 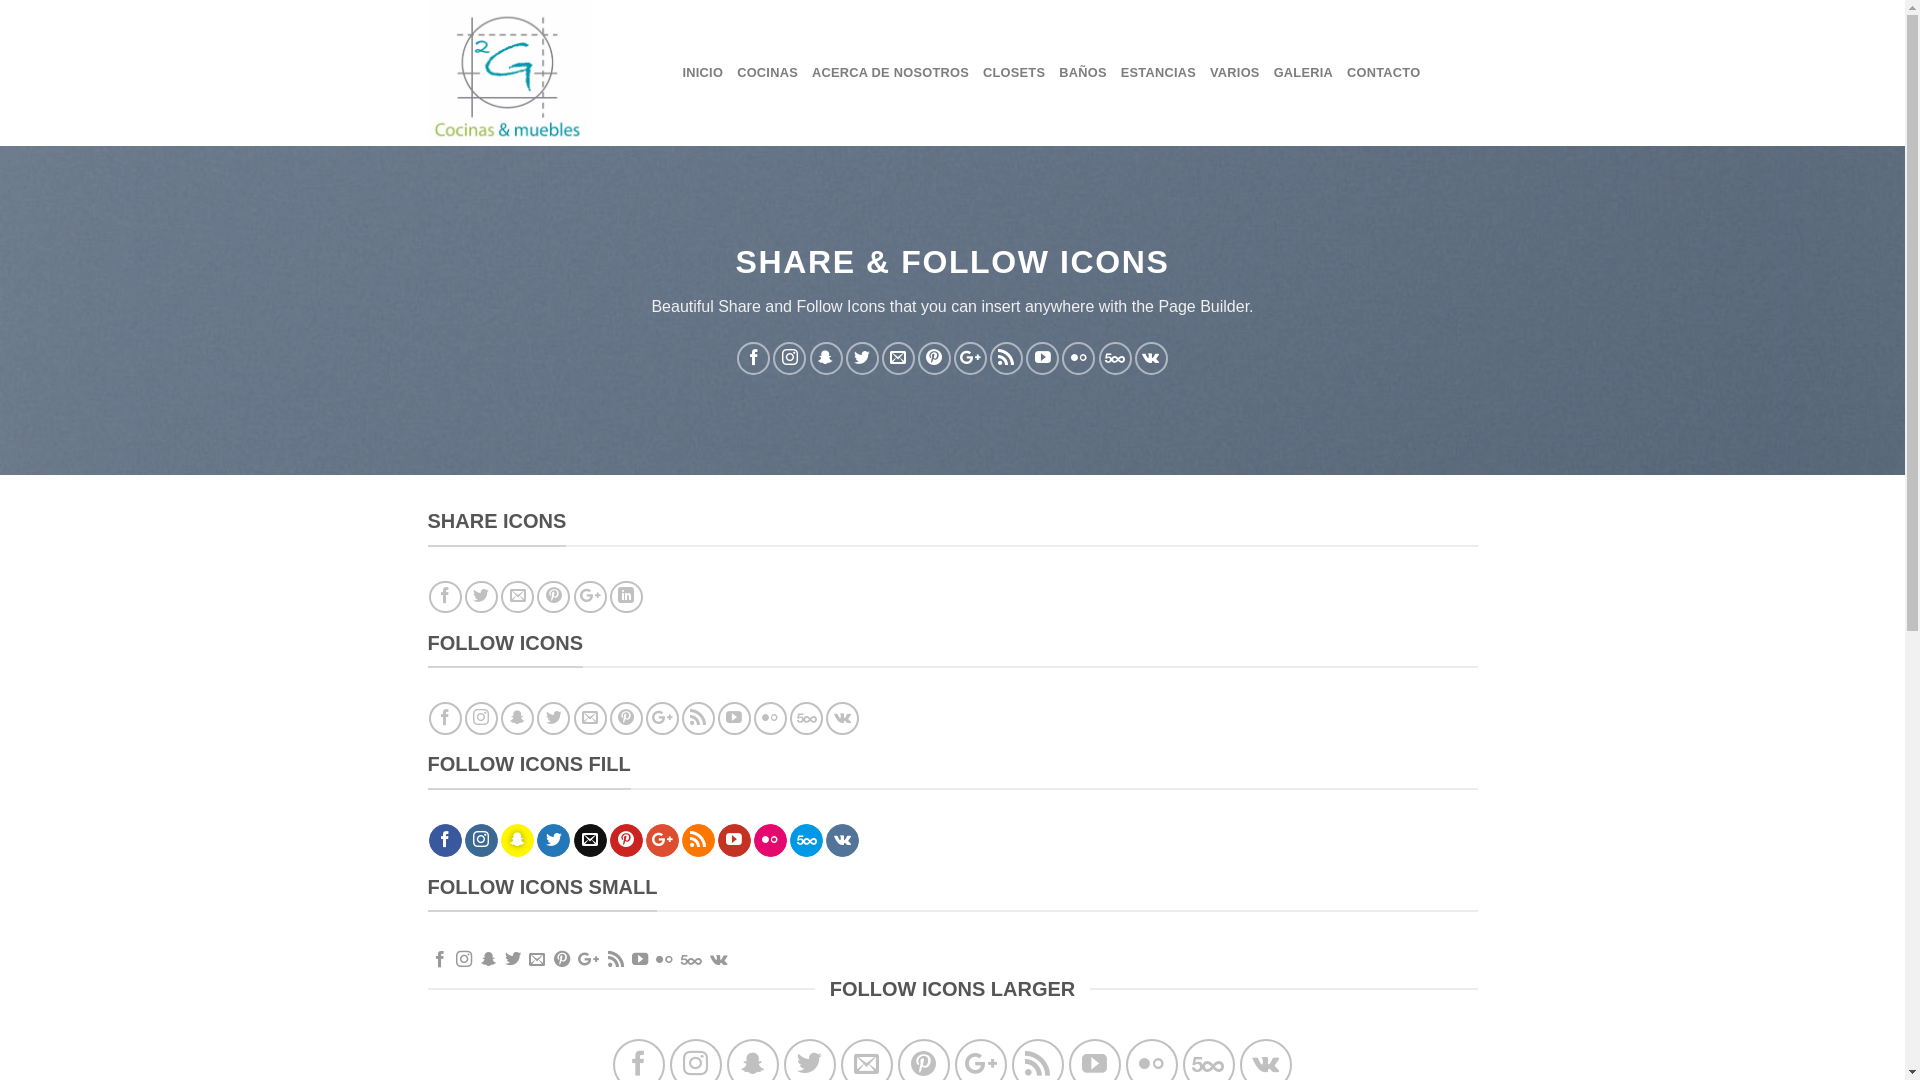 I want to click on CLOSETS, so click(x=1014, y=73).